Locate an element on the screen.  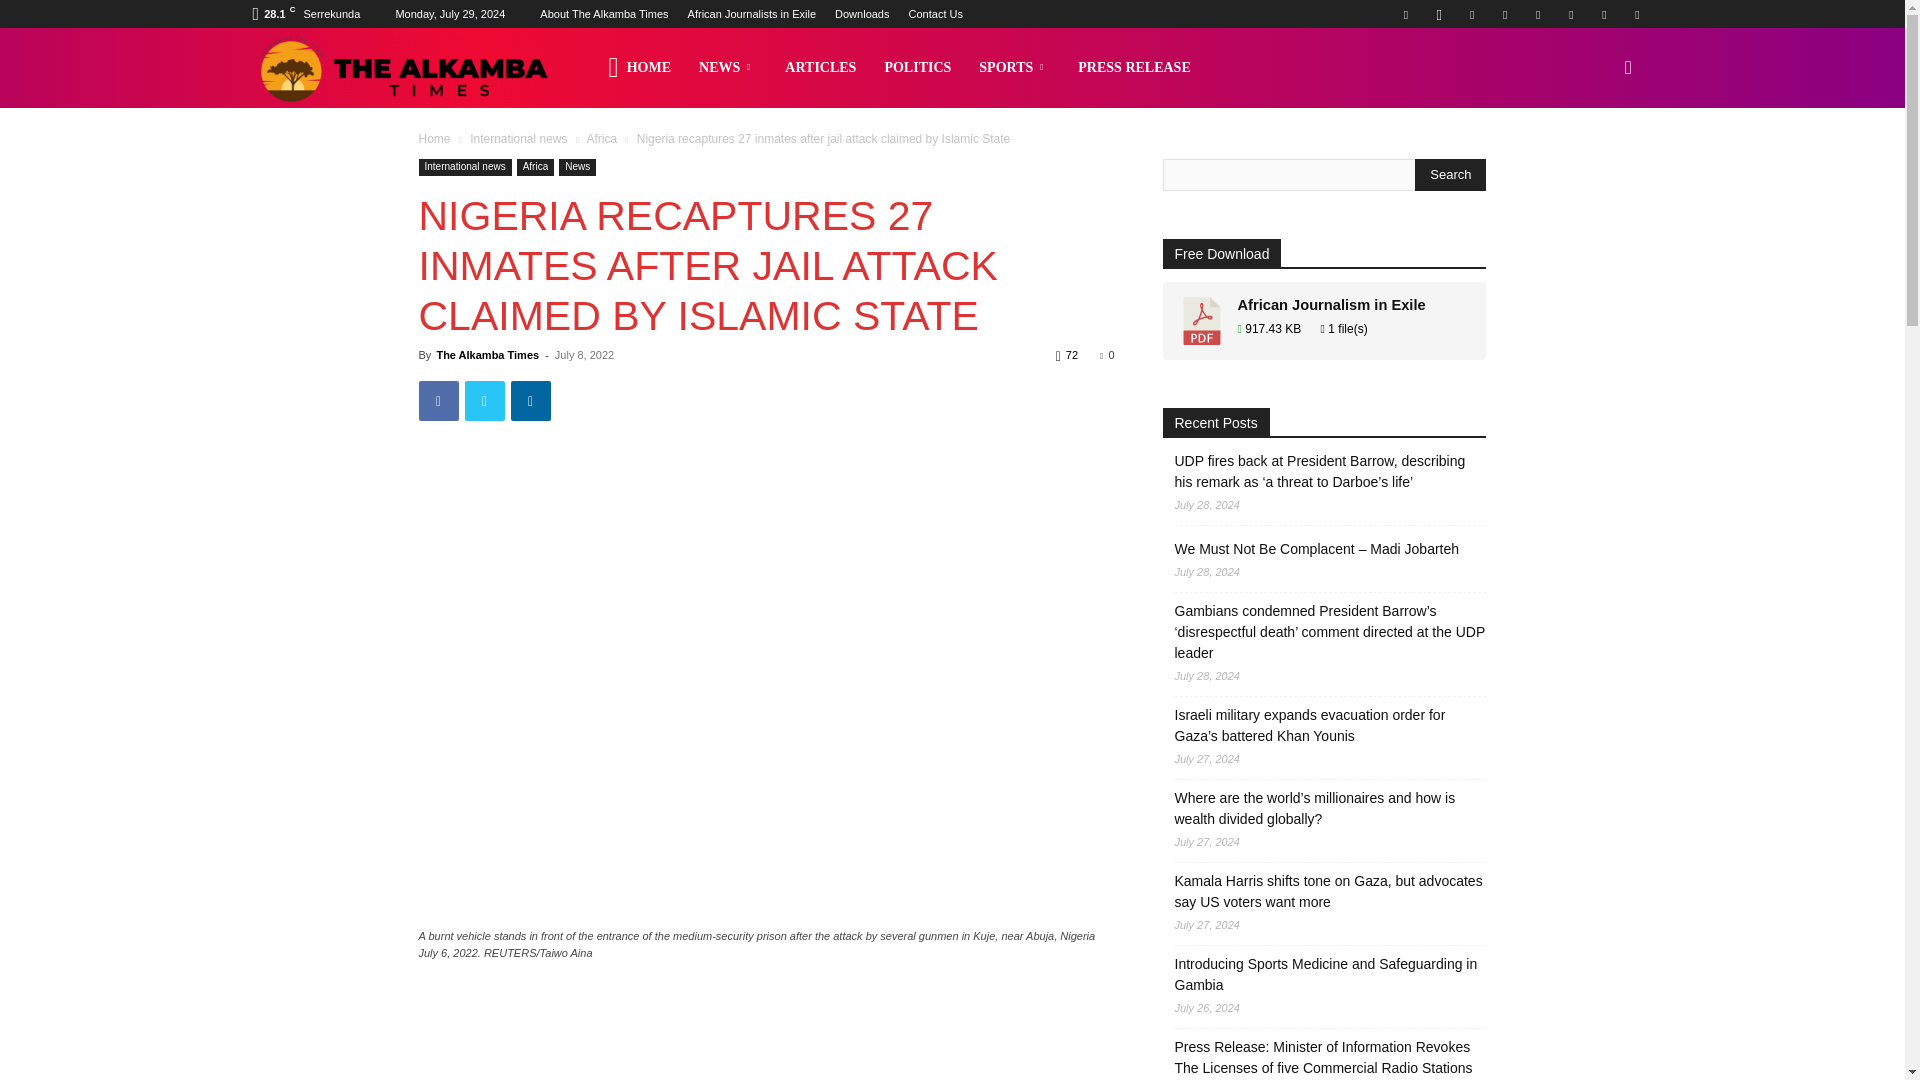
Contact Us is located at coordinates (936, 14).